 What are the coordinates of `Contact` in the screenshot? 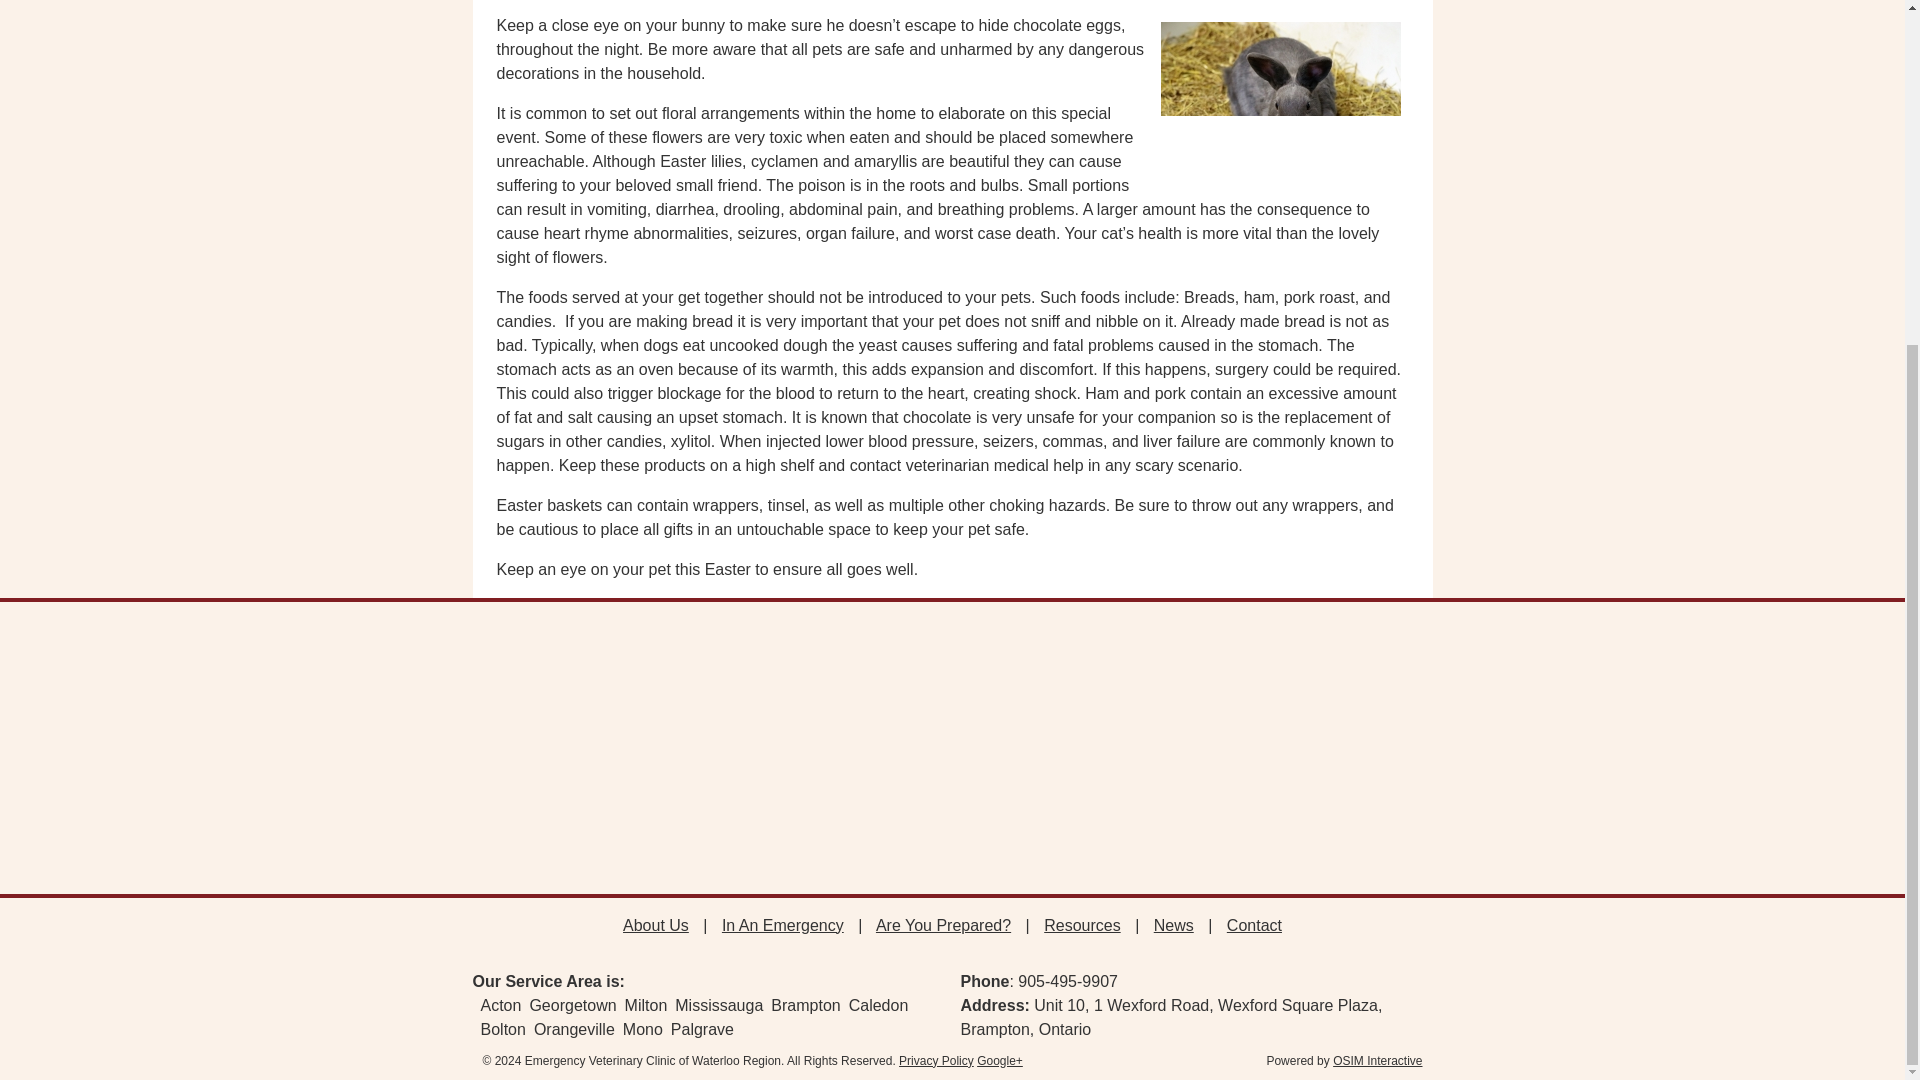 It's located at (1254, 925).